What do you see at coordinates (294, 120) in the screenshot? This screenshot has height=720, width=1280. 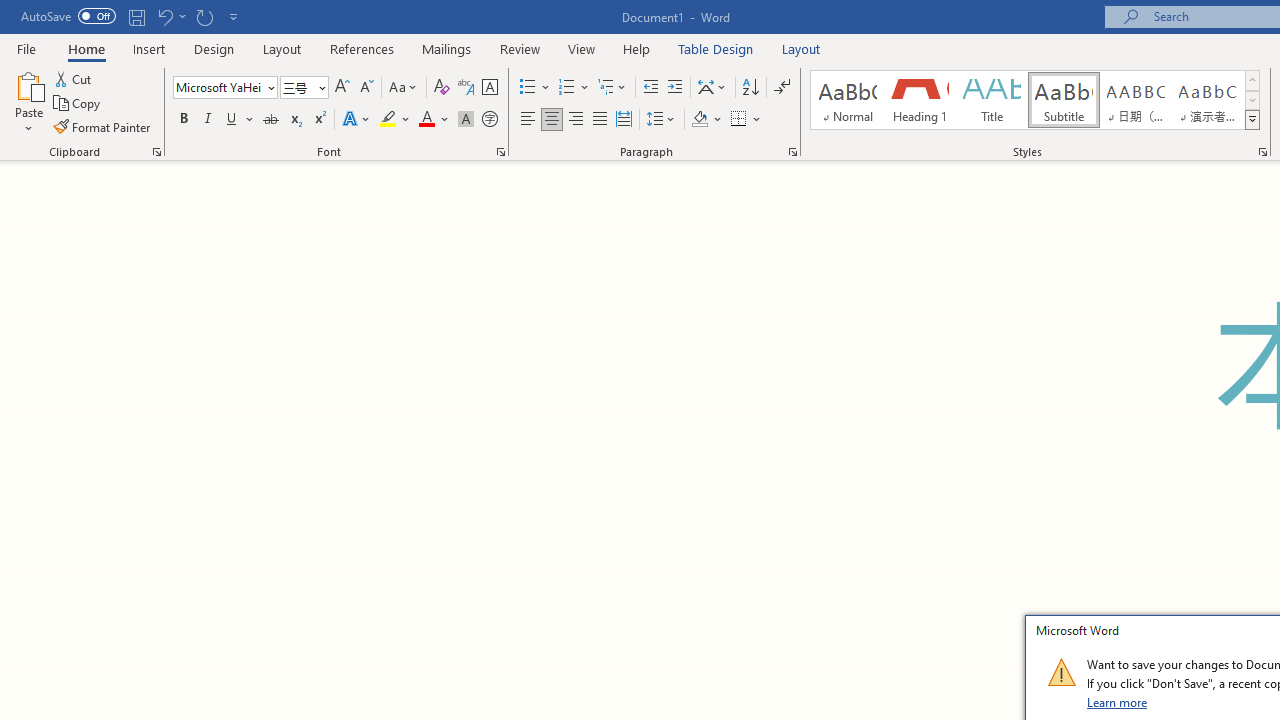 I see `Subscript` at bounding box center [294, 120].